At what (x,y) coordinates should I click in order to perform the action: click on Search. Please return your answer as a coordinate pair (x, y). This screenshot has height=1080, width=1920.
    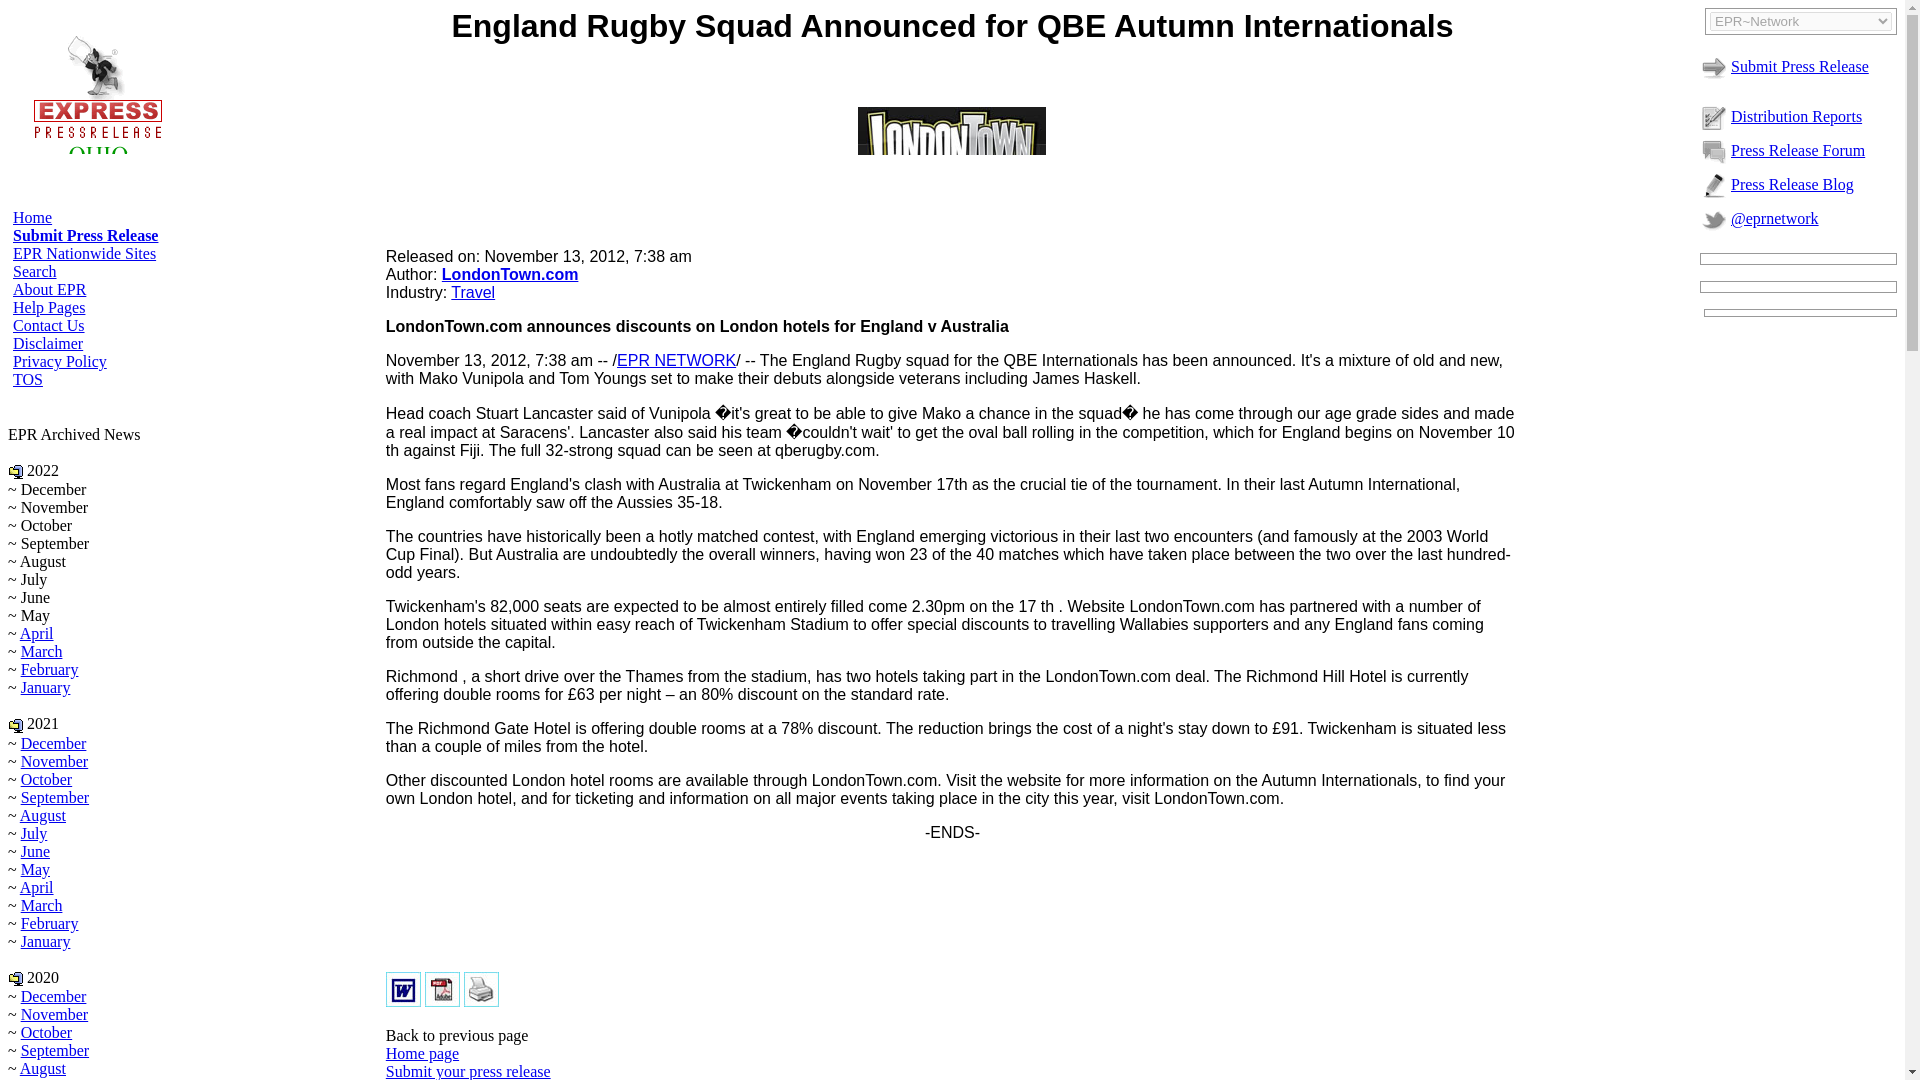
    Looking at the image, I should click on (35, 271).